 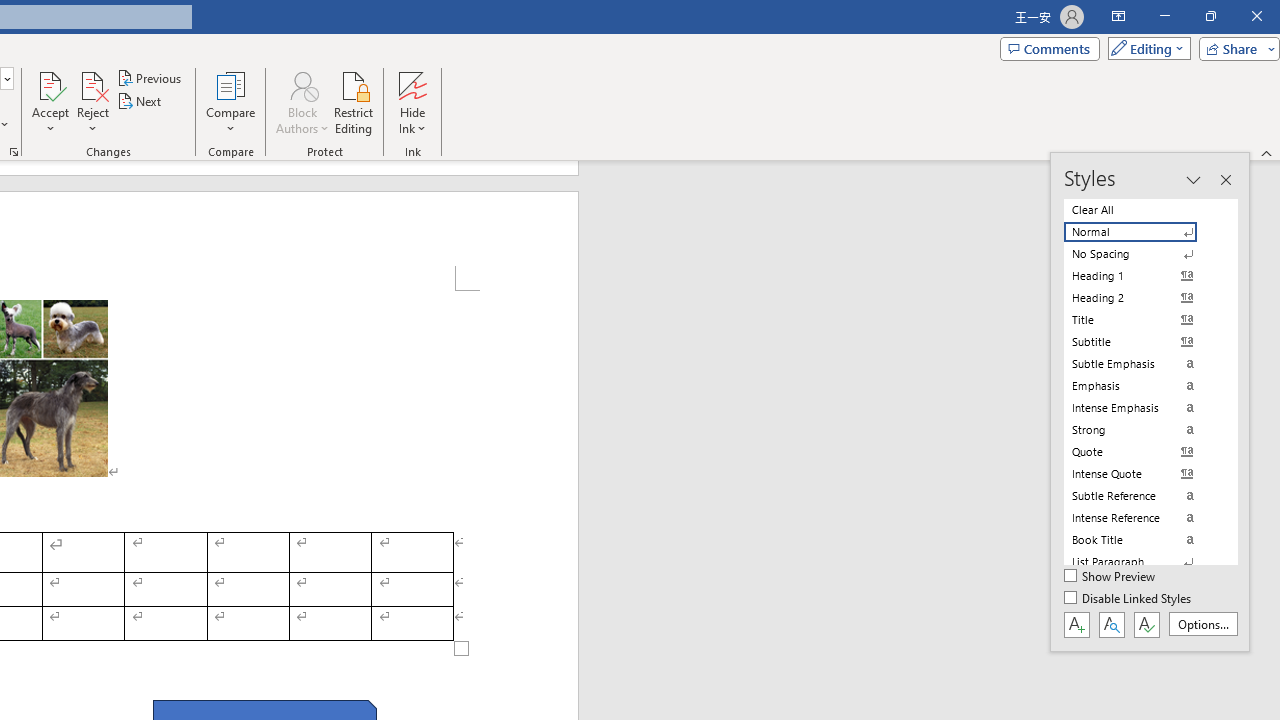 I want to click on Class: MsoCommandBar, so click(x=1150, y=402).